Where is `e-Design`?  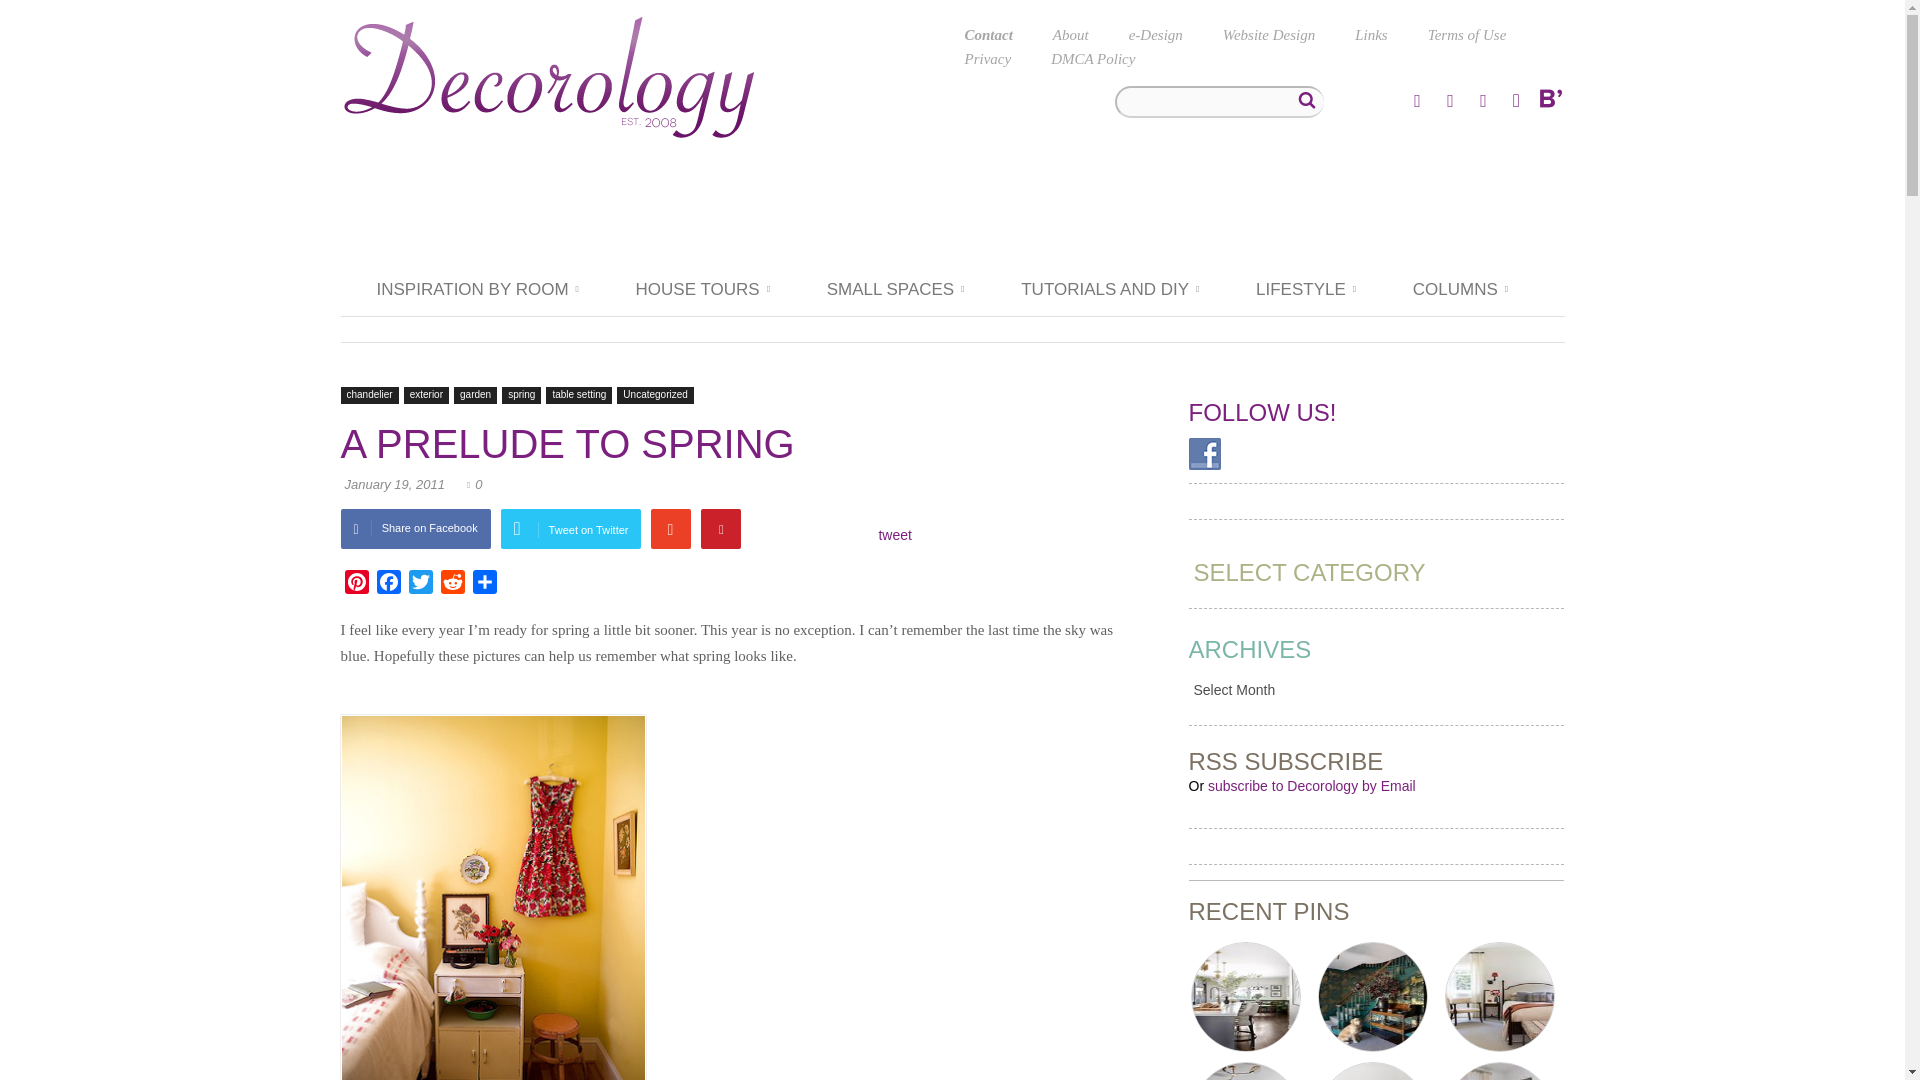
e-Design is located at coordinates (1155, 35).